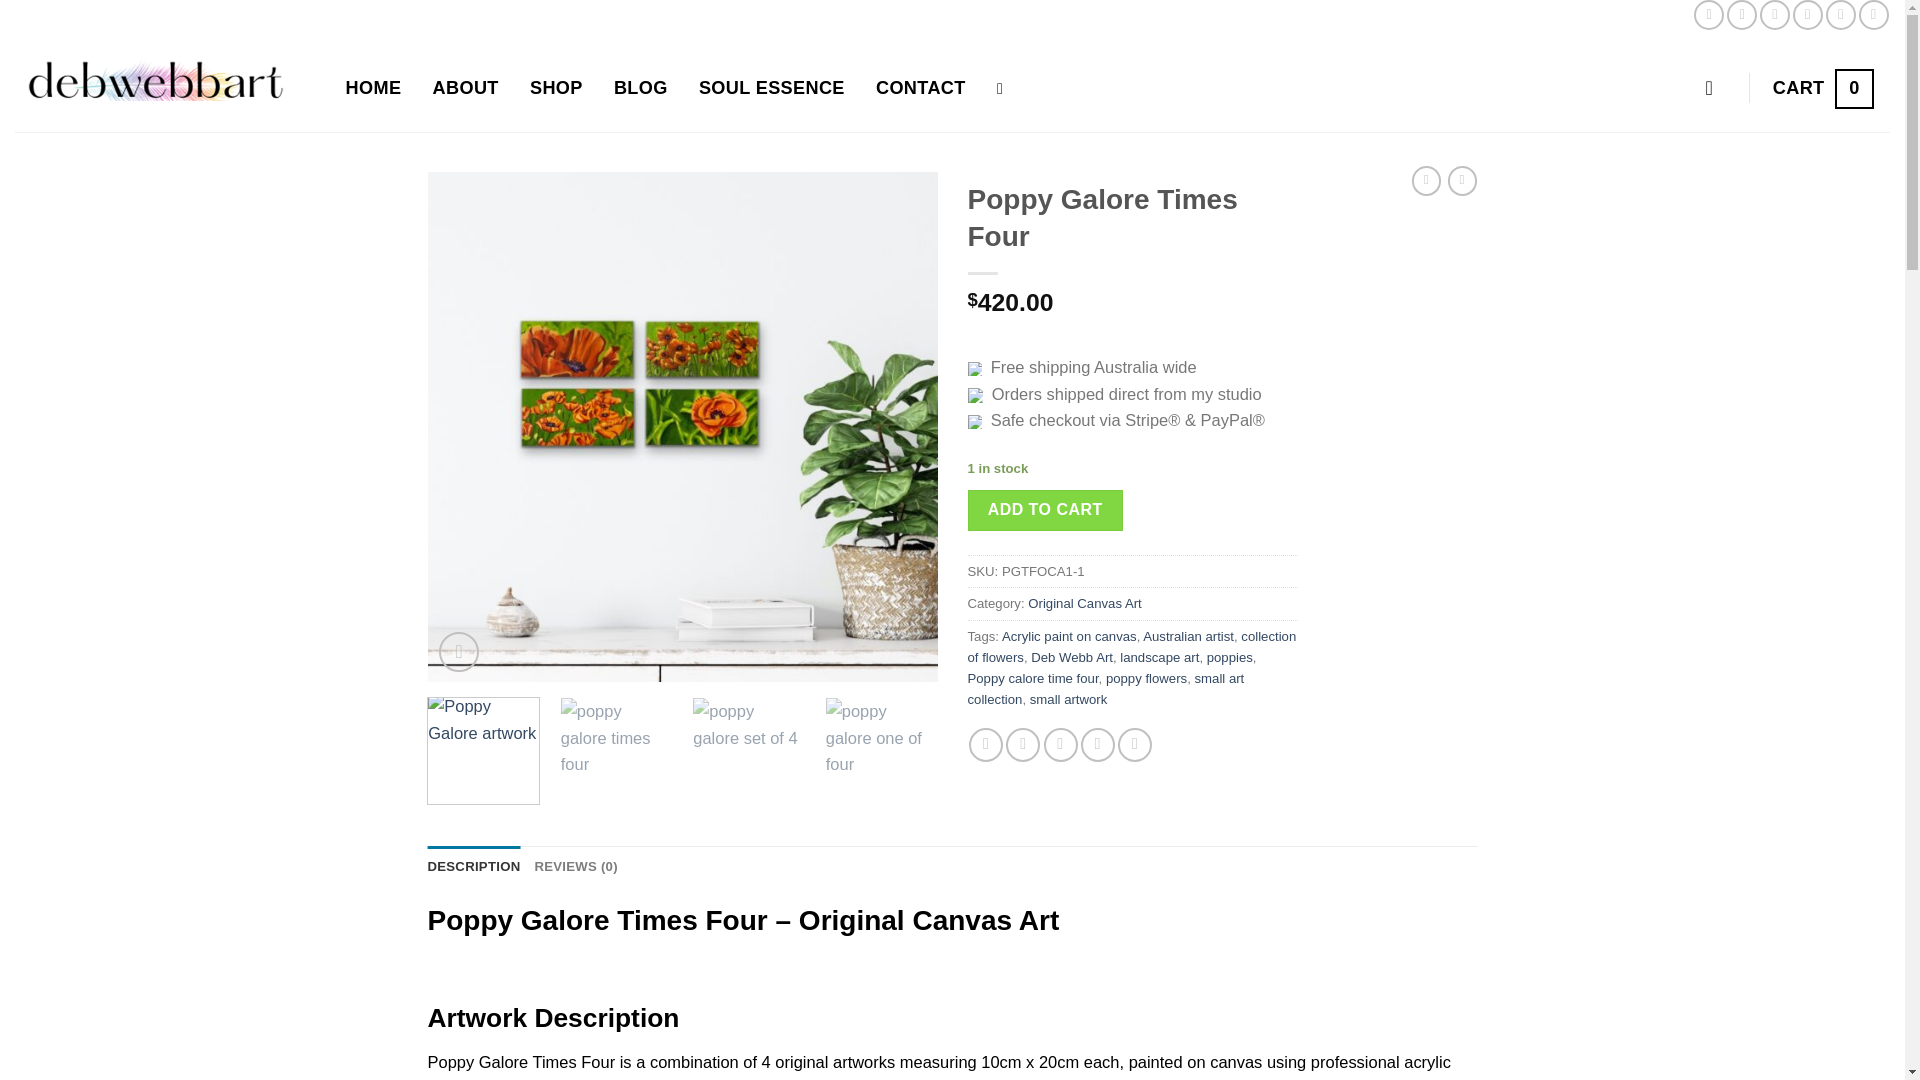 This screenshot has height=1080, width=1920. I want to click on Login, so click(1708, 15).